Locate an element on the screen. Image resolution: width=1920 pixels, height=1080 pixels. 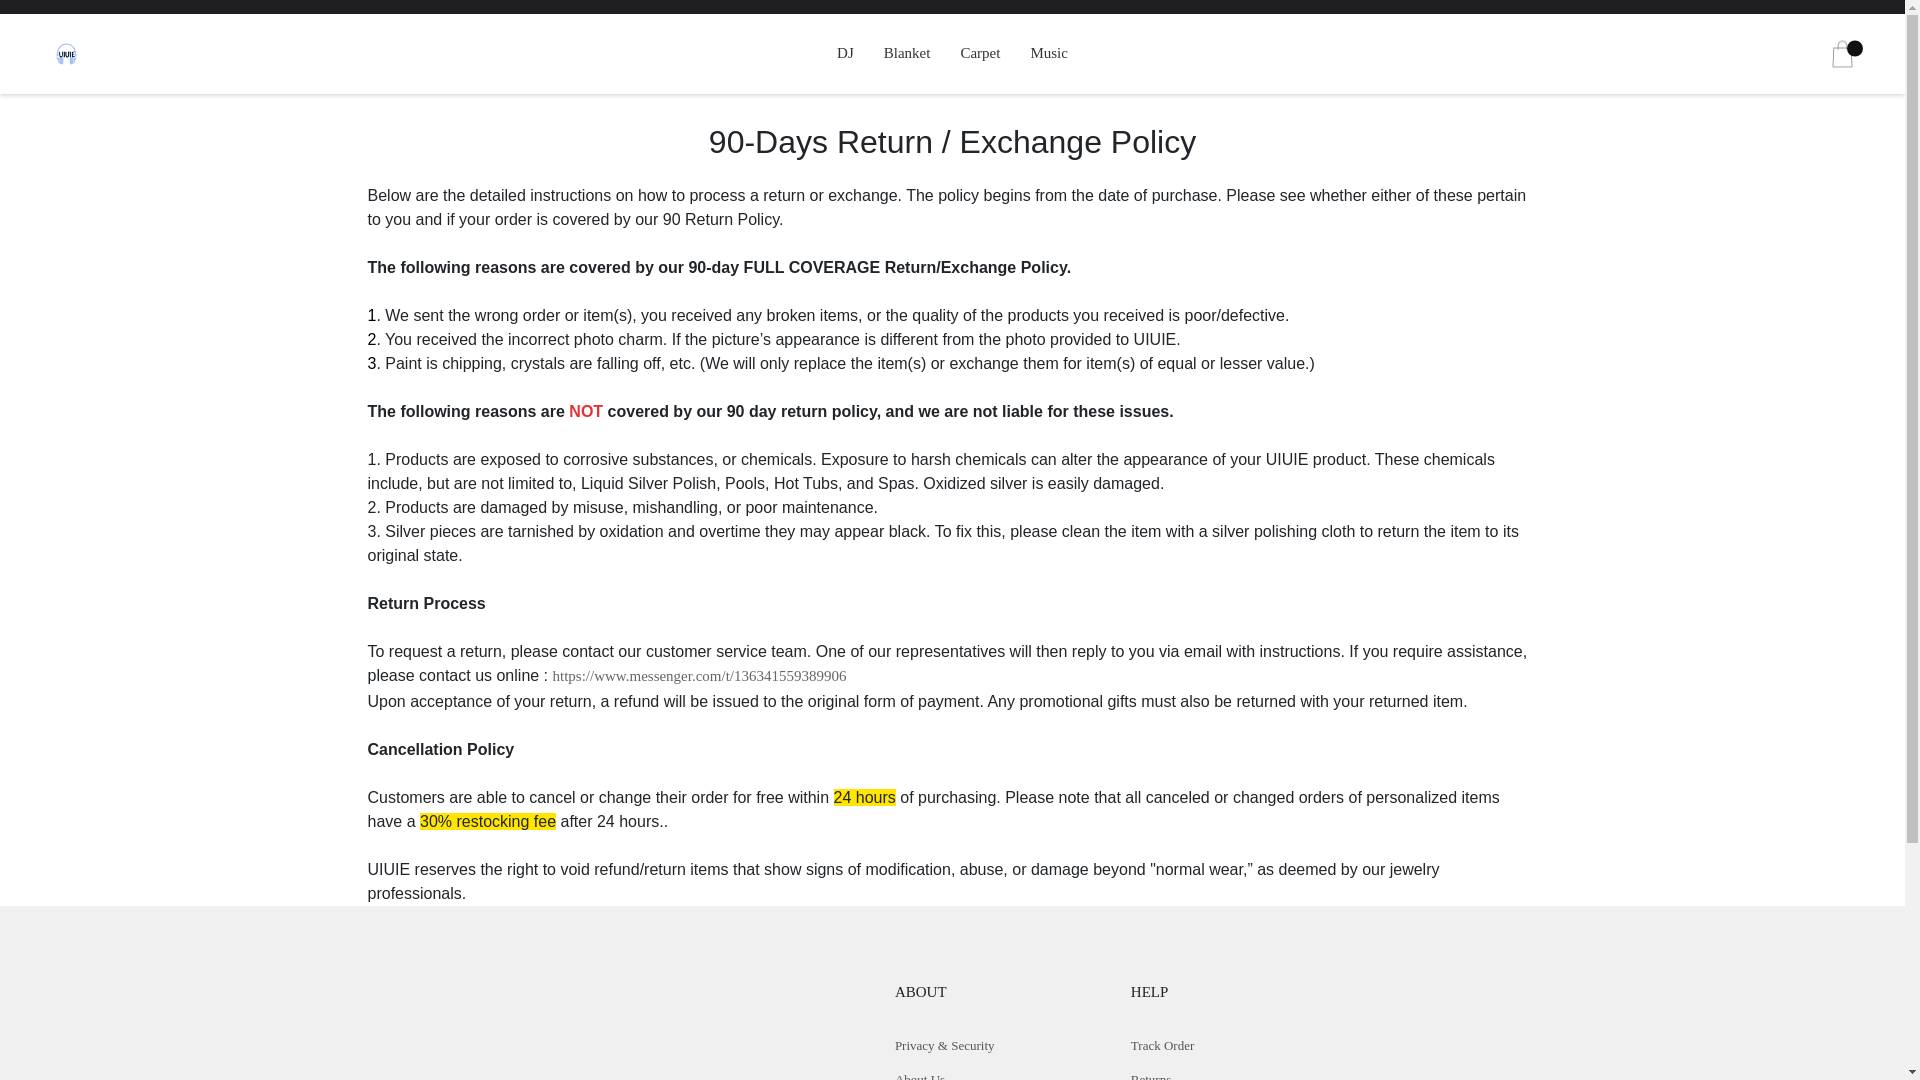
DJ is located at coordinates (846, 53).